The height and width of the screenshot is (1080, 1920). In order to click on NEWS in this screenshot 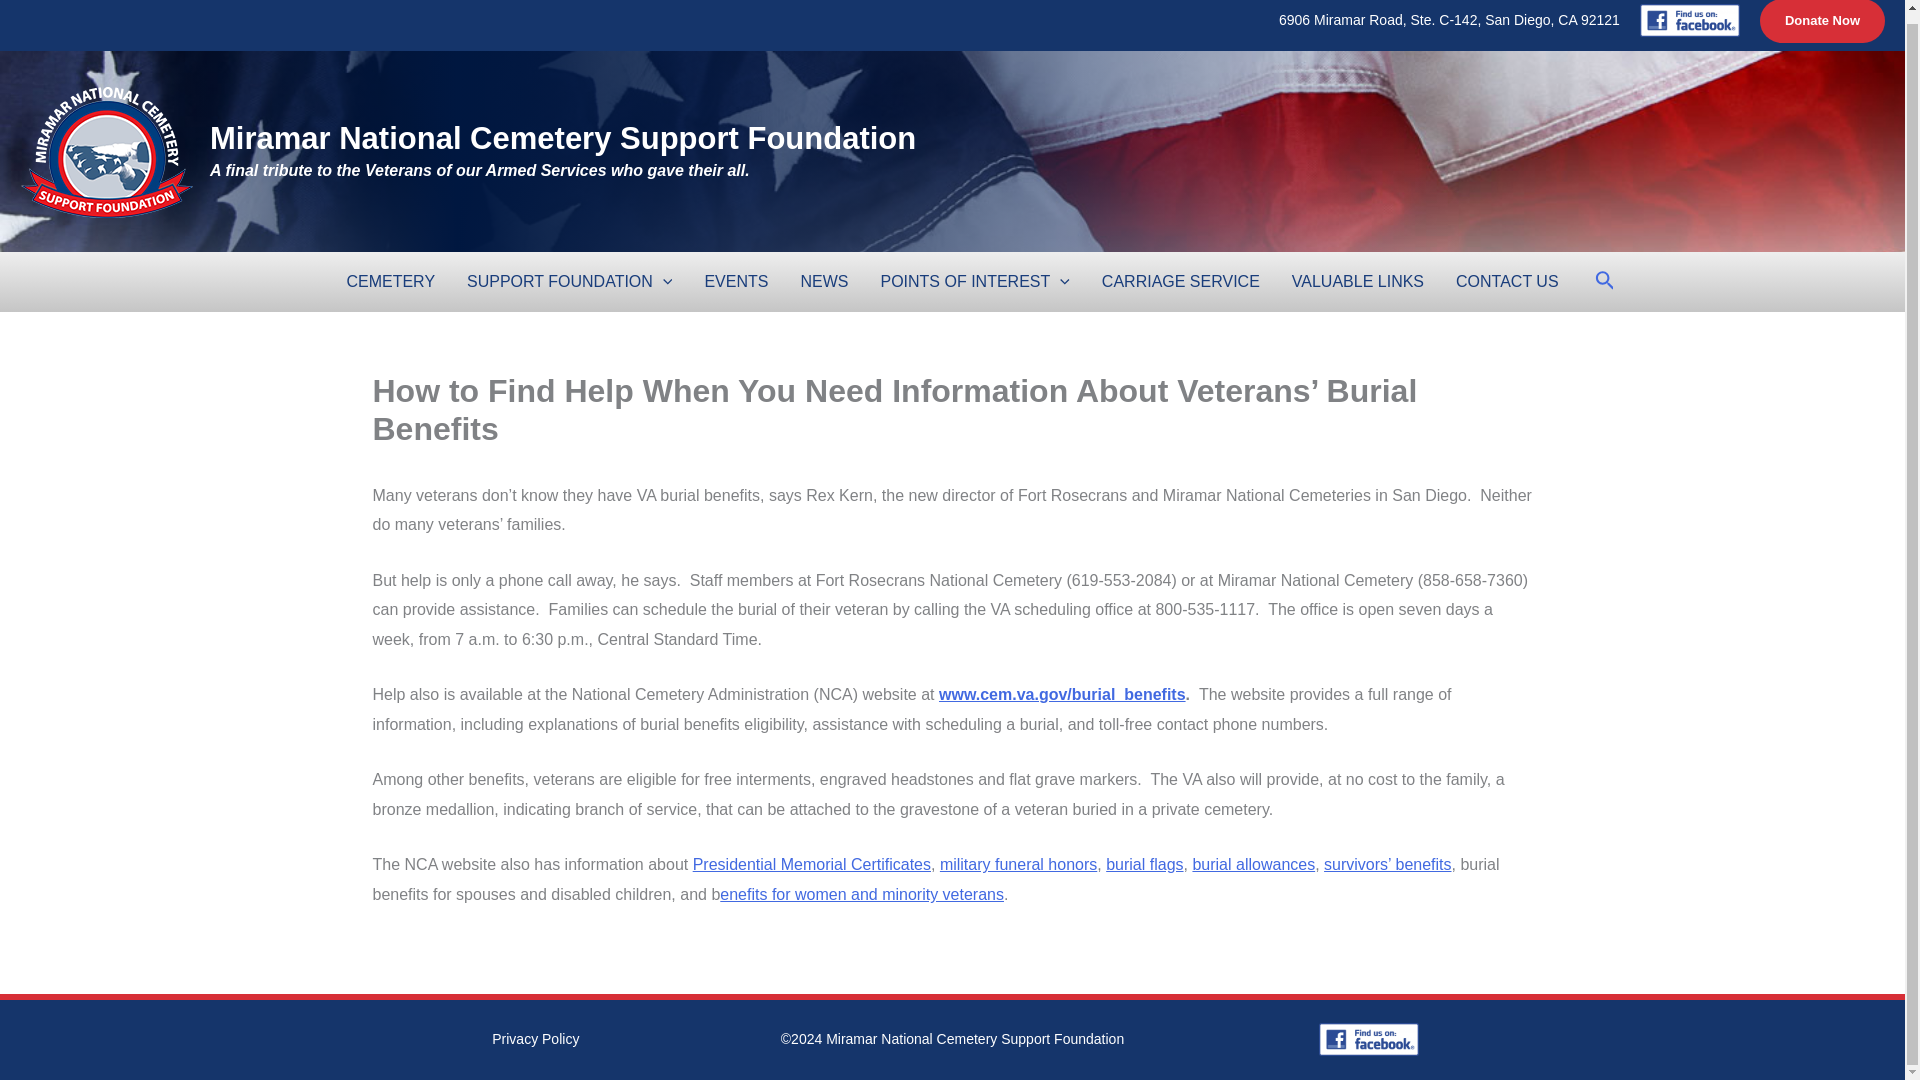, I will do `click(824, 282)`.